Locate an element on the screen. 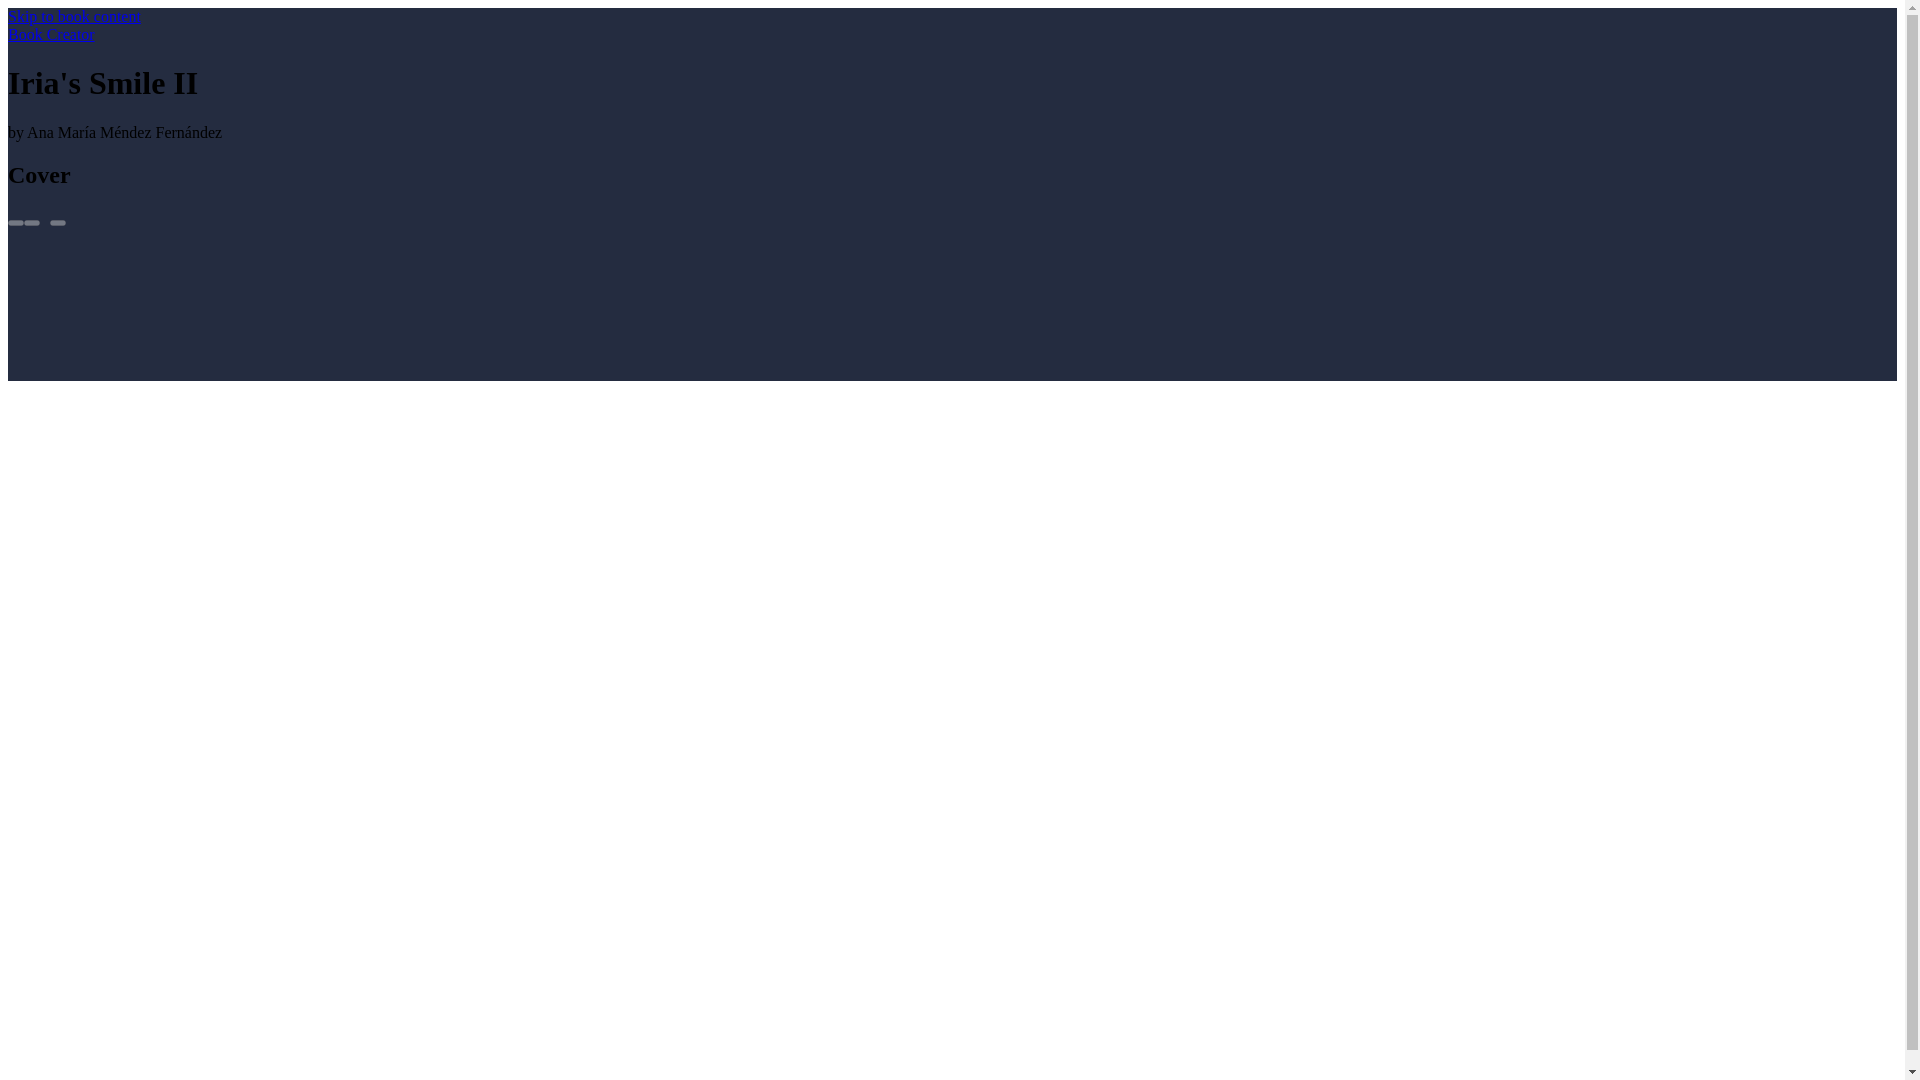  Book Creator is located at coordinates (50, 34).